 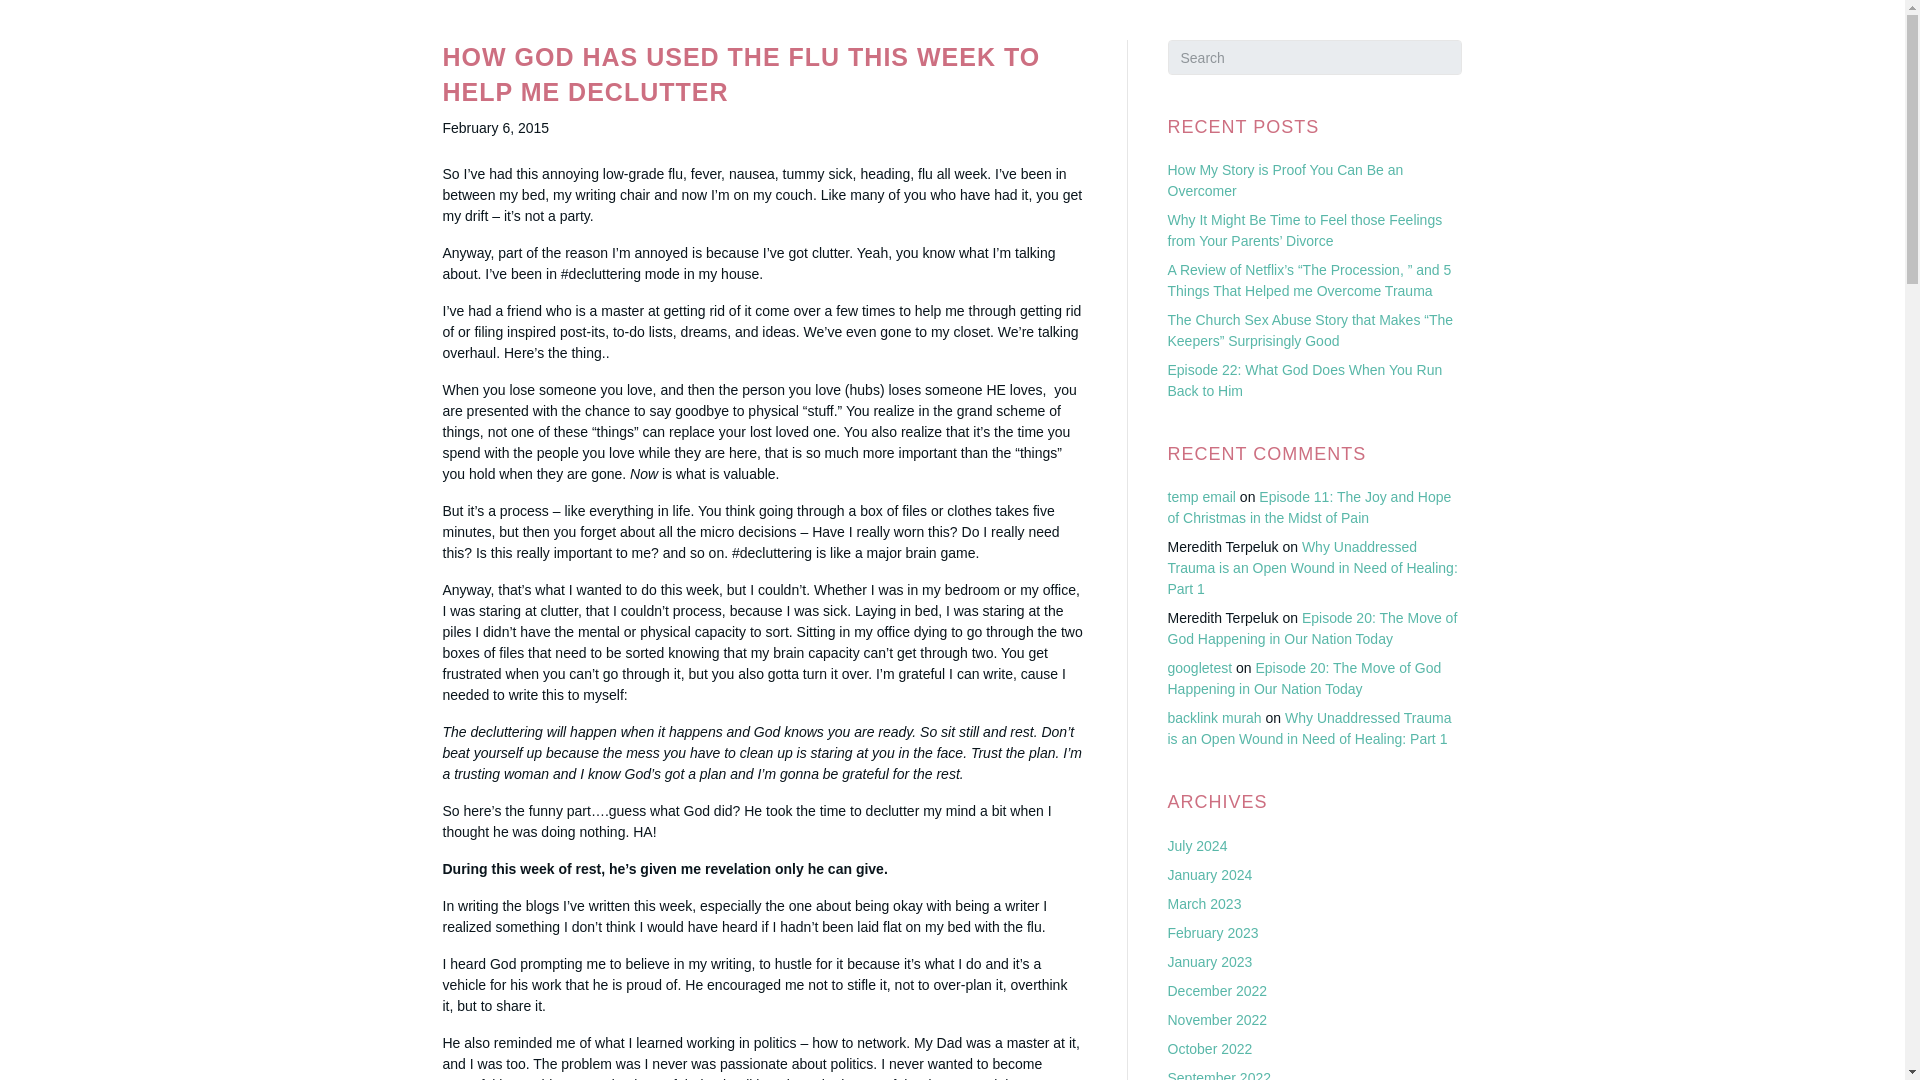 What do you see at coordinates (1285, 180) in the screenshot?
I see `How My Story is Proof You Can Be an Overcomer` at bounding box center [1285, 180].